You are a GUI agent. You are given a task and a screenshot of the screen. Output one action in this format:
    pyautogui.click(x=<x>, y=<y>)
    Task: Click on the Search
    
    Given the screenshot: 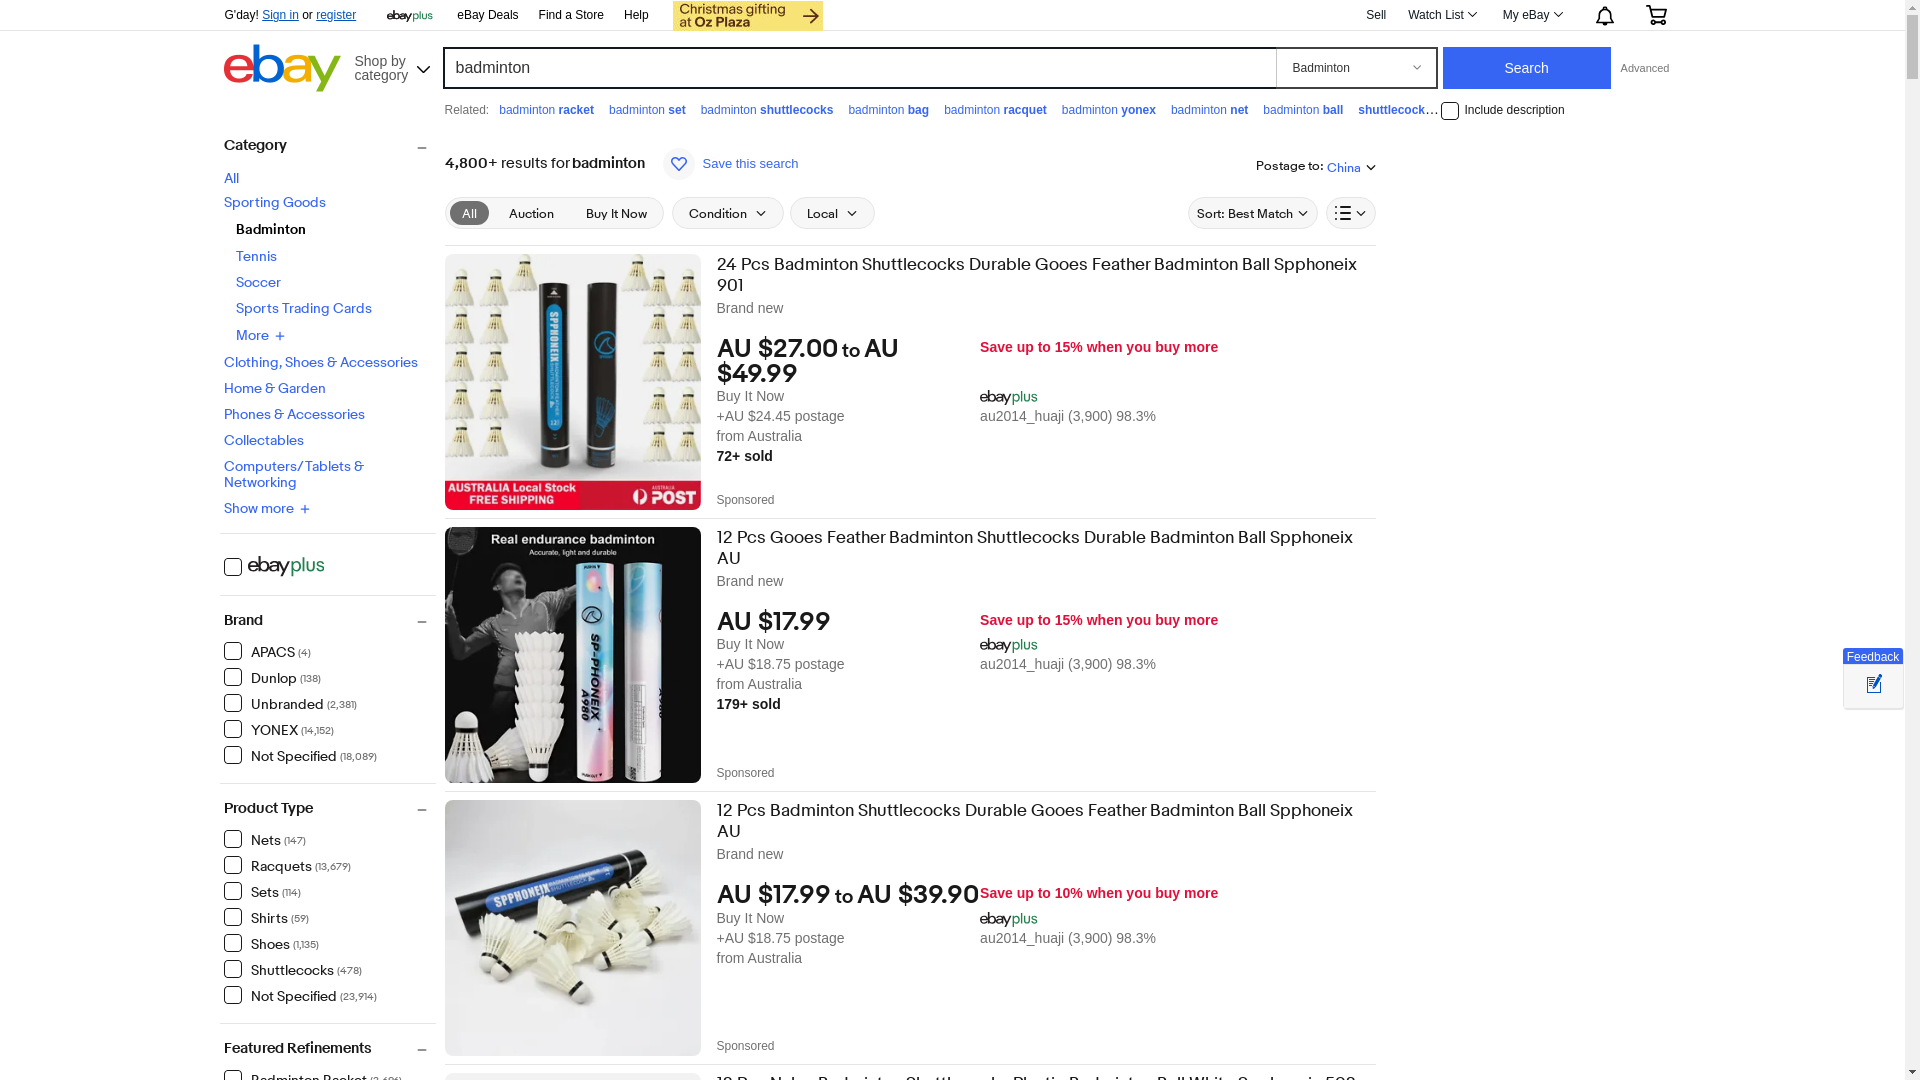 What is the action you would take?
    pyautogui.click(x=1527, y=68)
    